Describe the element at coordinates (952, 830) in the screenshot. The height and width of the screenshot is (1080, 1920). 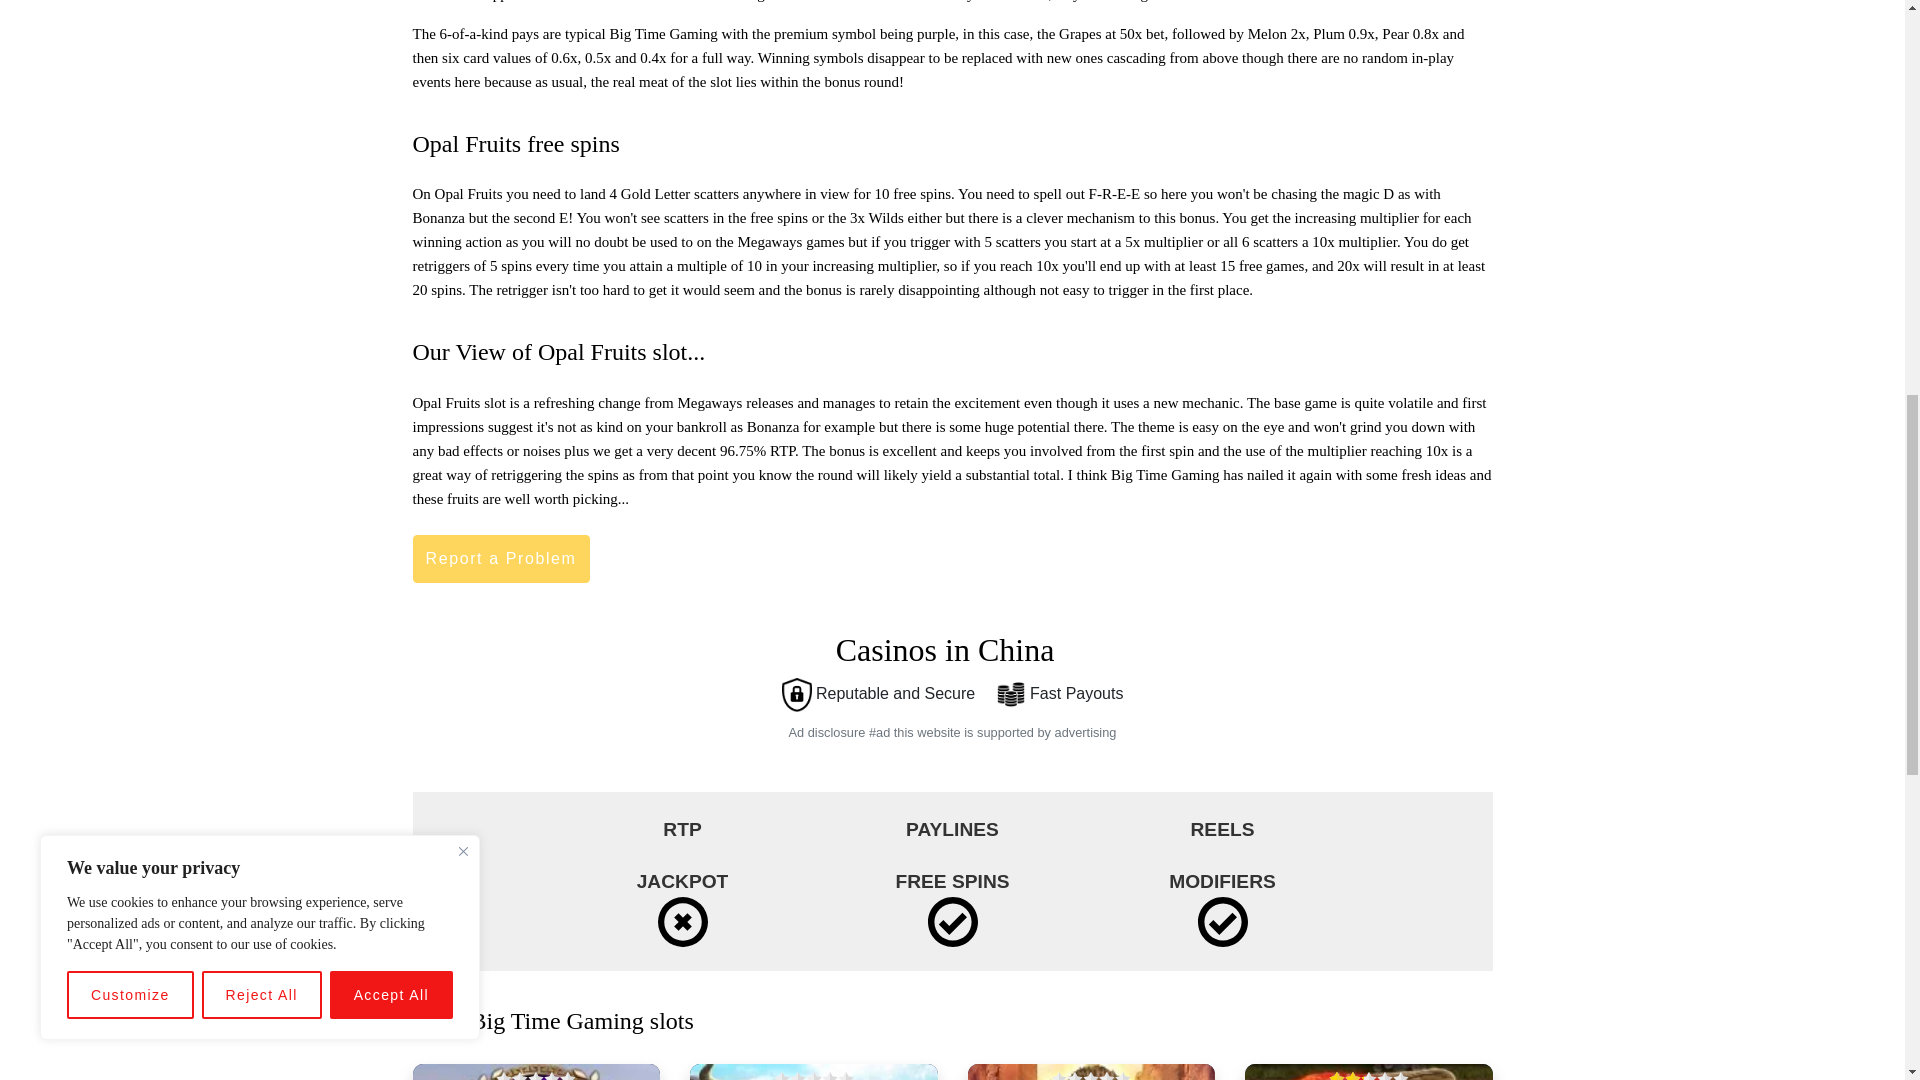
I see `Paylines` at that location.